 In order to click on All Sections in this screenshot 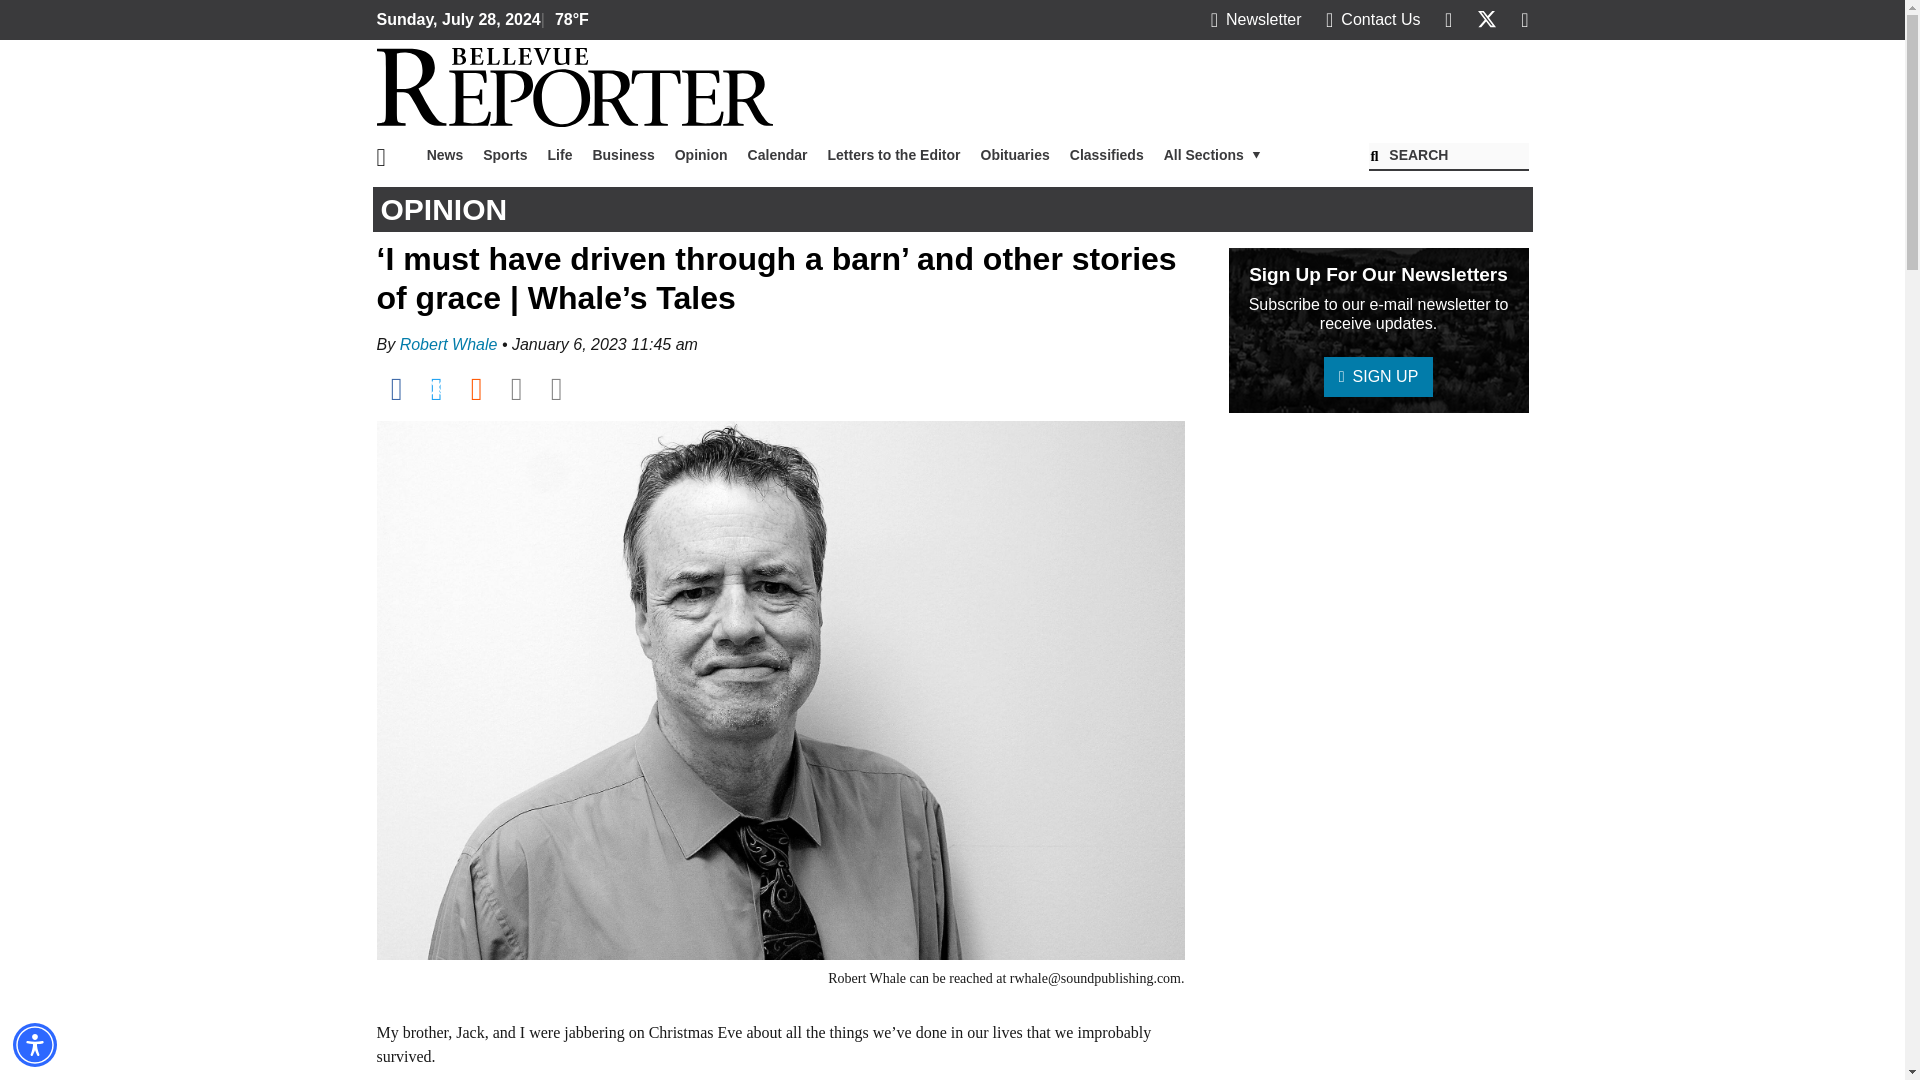, I will do `click(1212, 154)`.